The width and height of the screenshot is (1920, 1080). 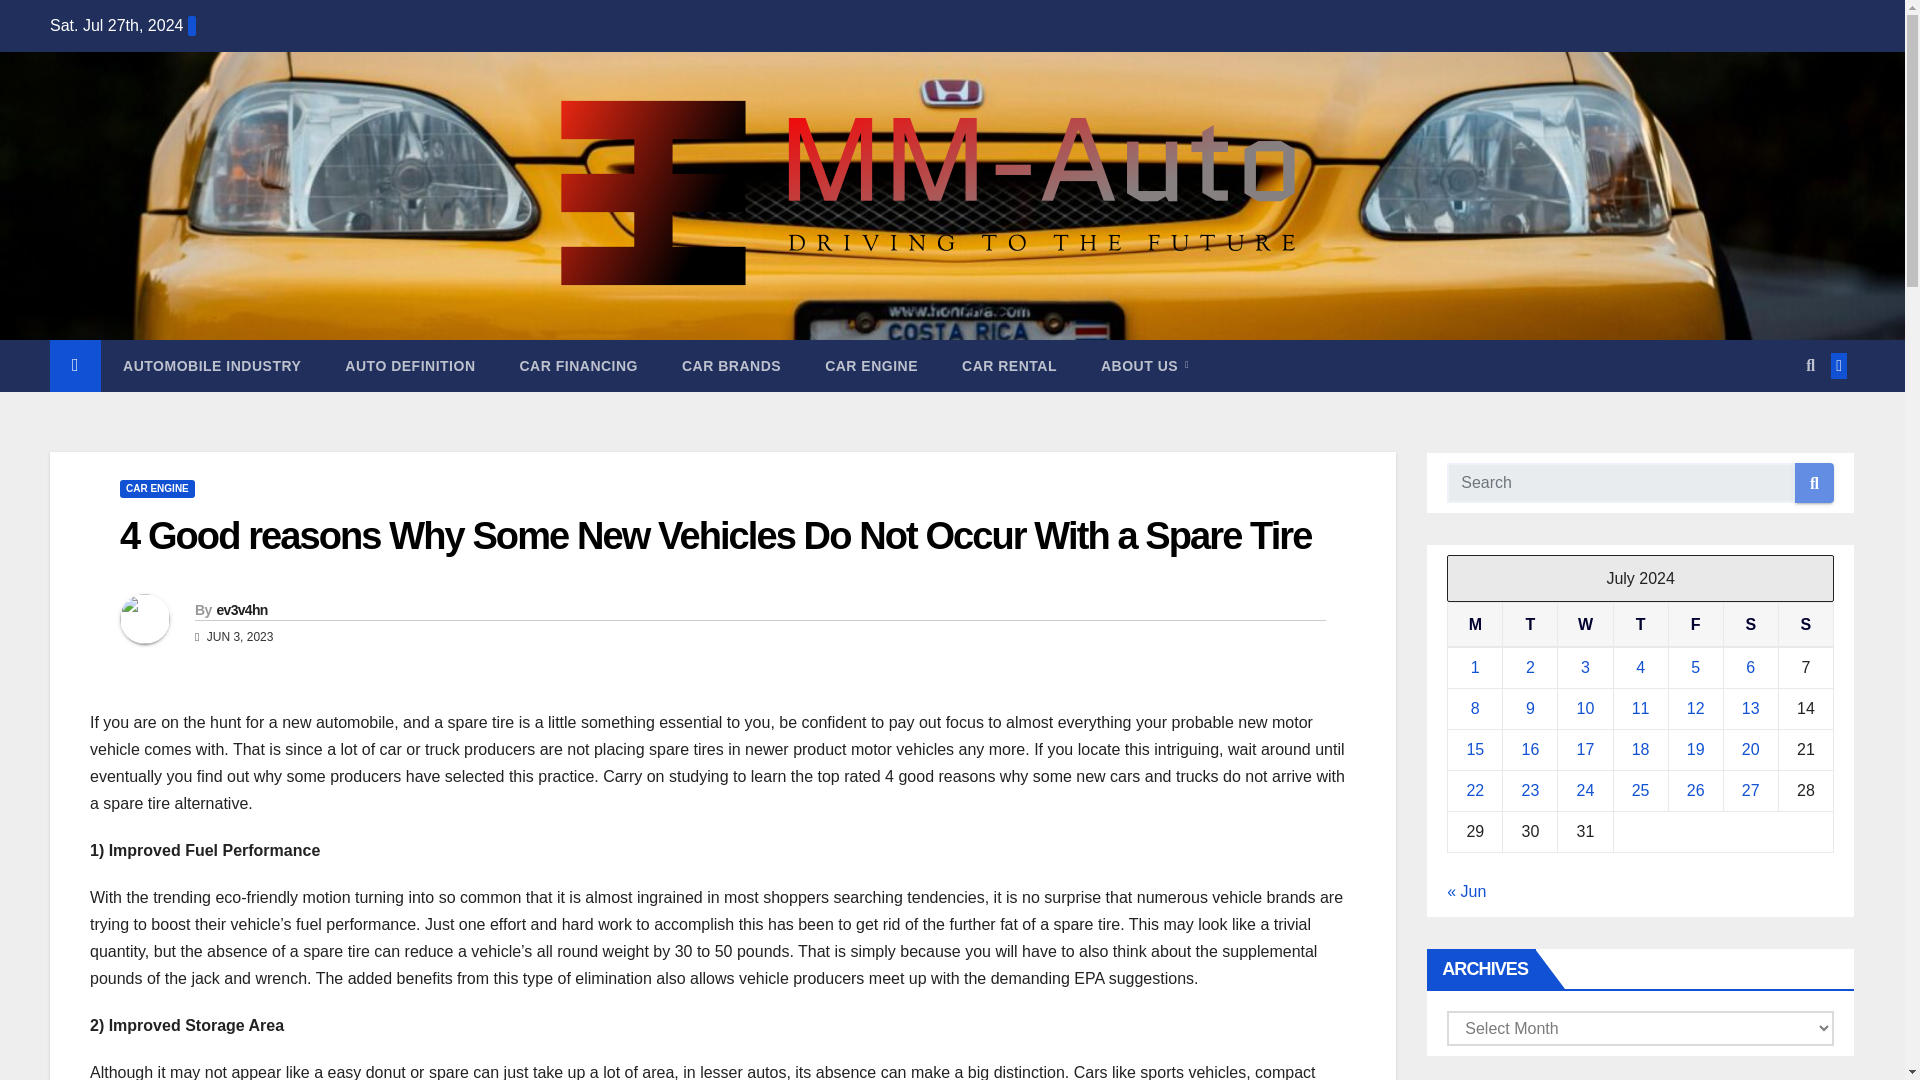 I want to click on CAR ENGINE, so click(x=871, y=366).